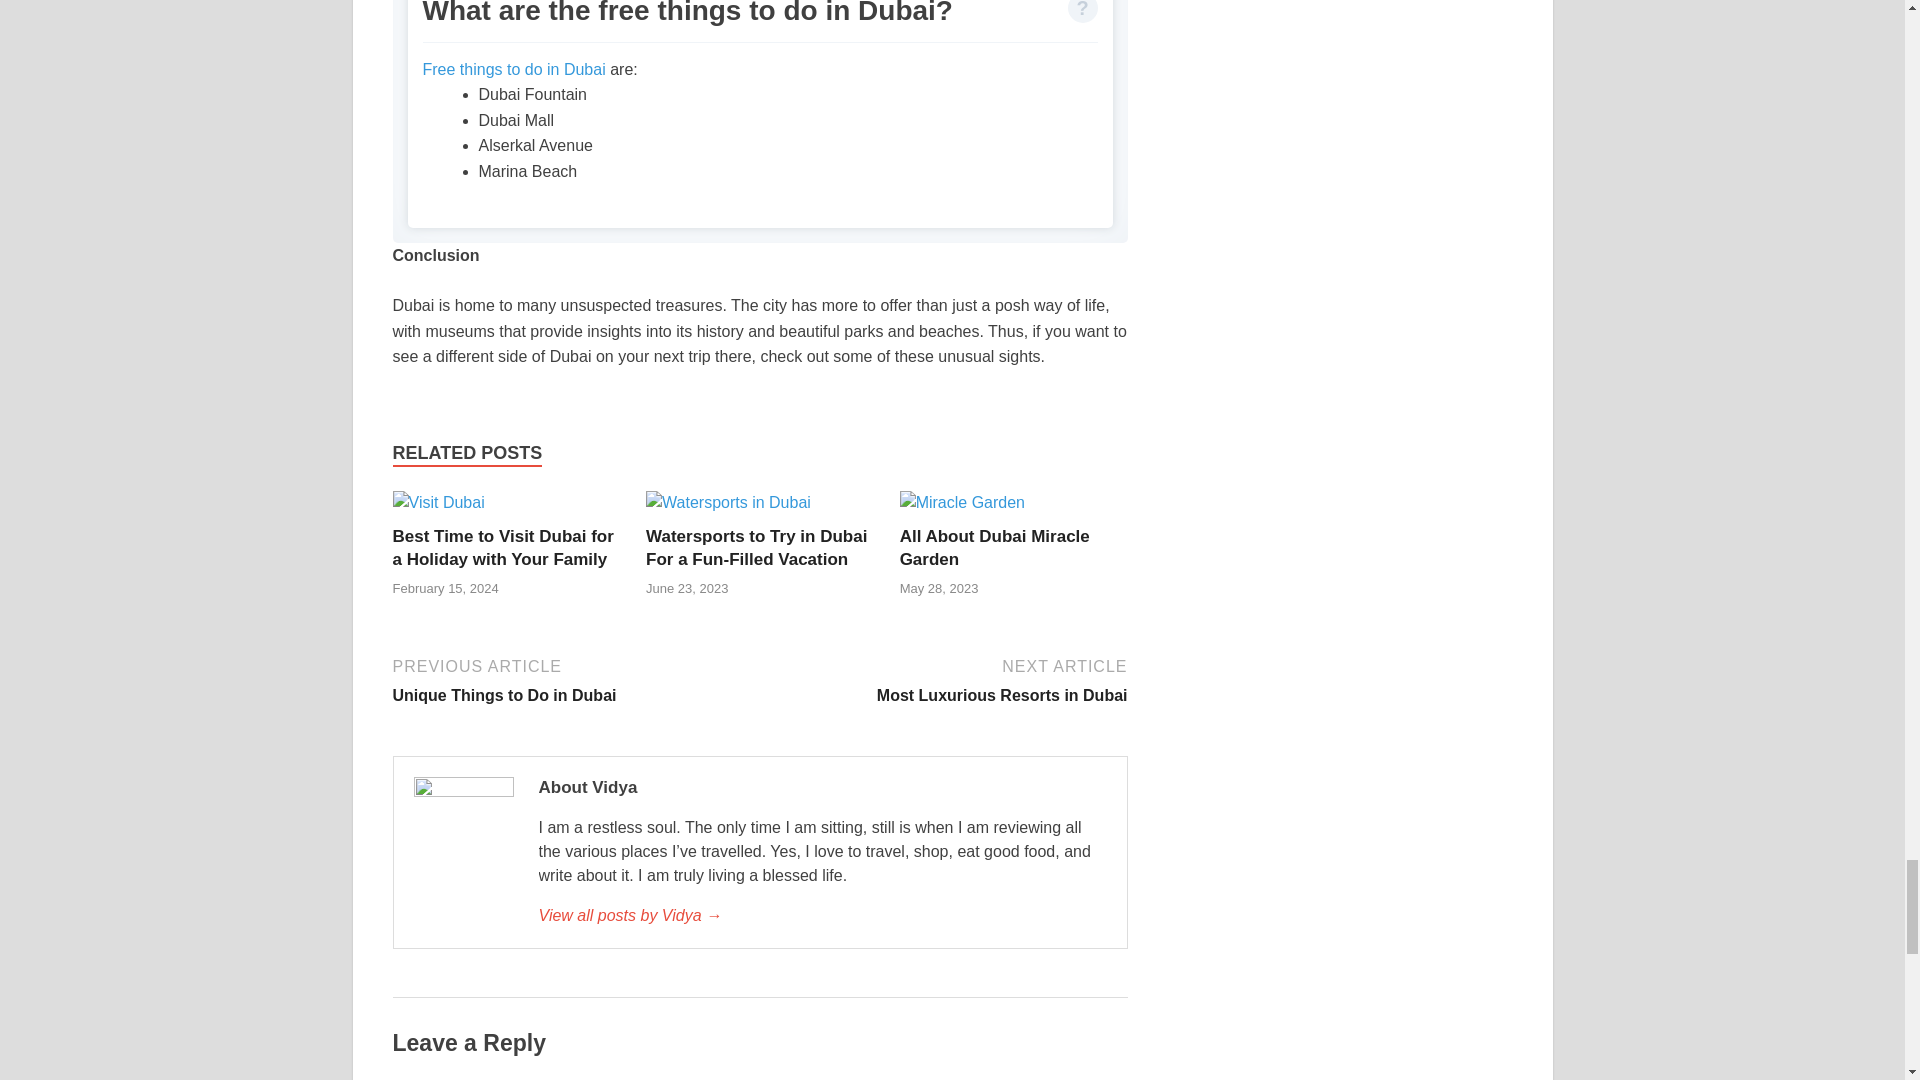  Describe the element at coordinates (502, 548) in the screenshot. I see `Best Time to Visit Dubai for a Holiday with Your Family` at that location.